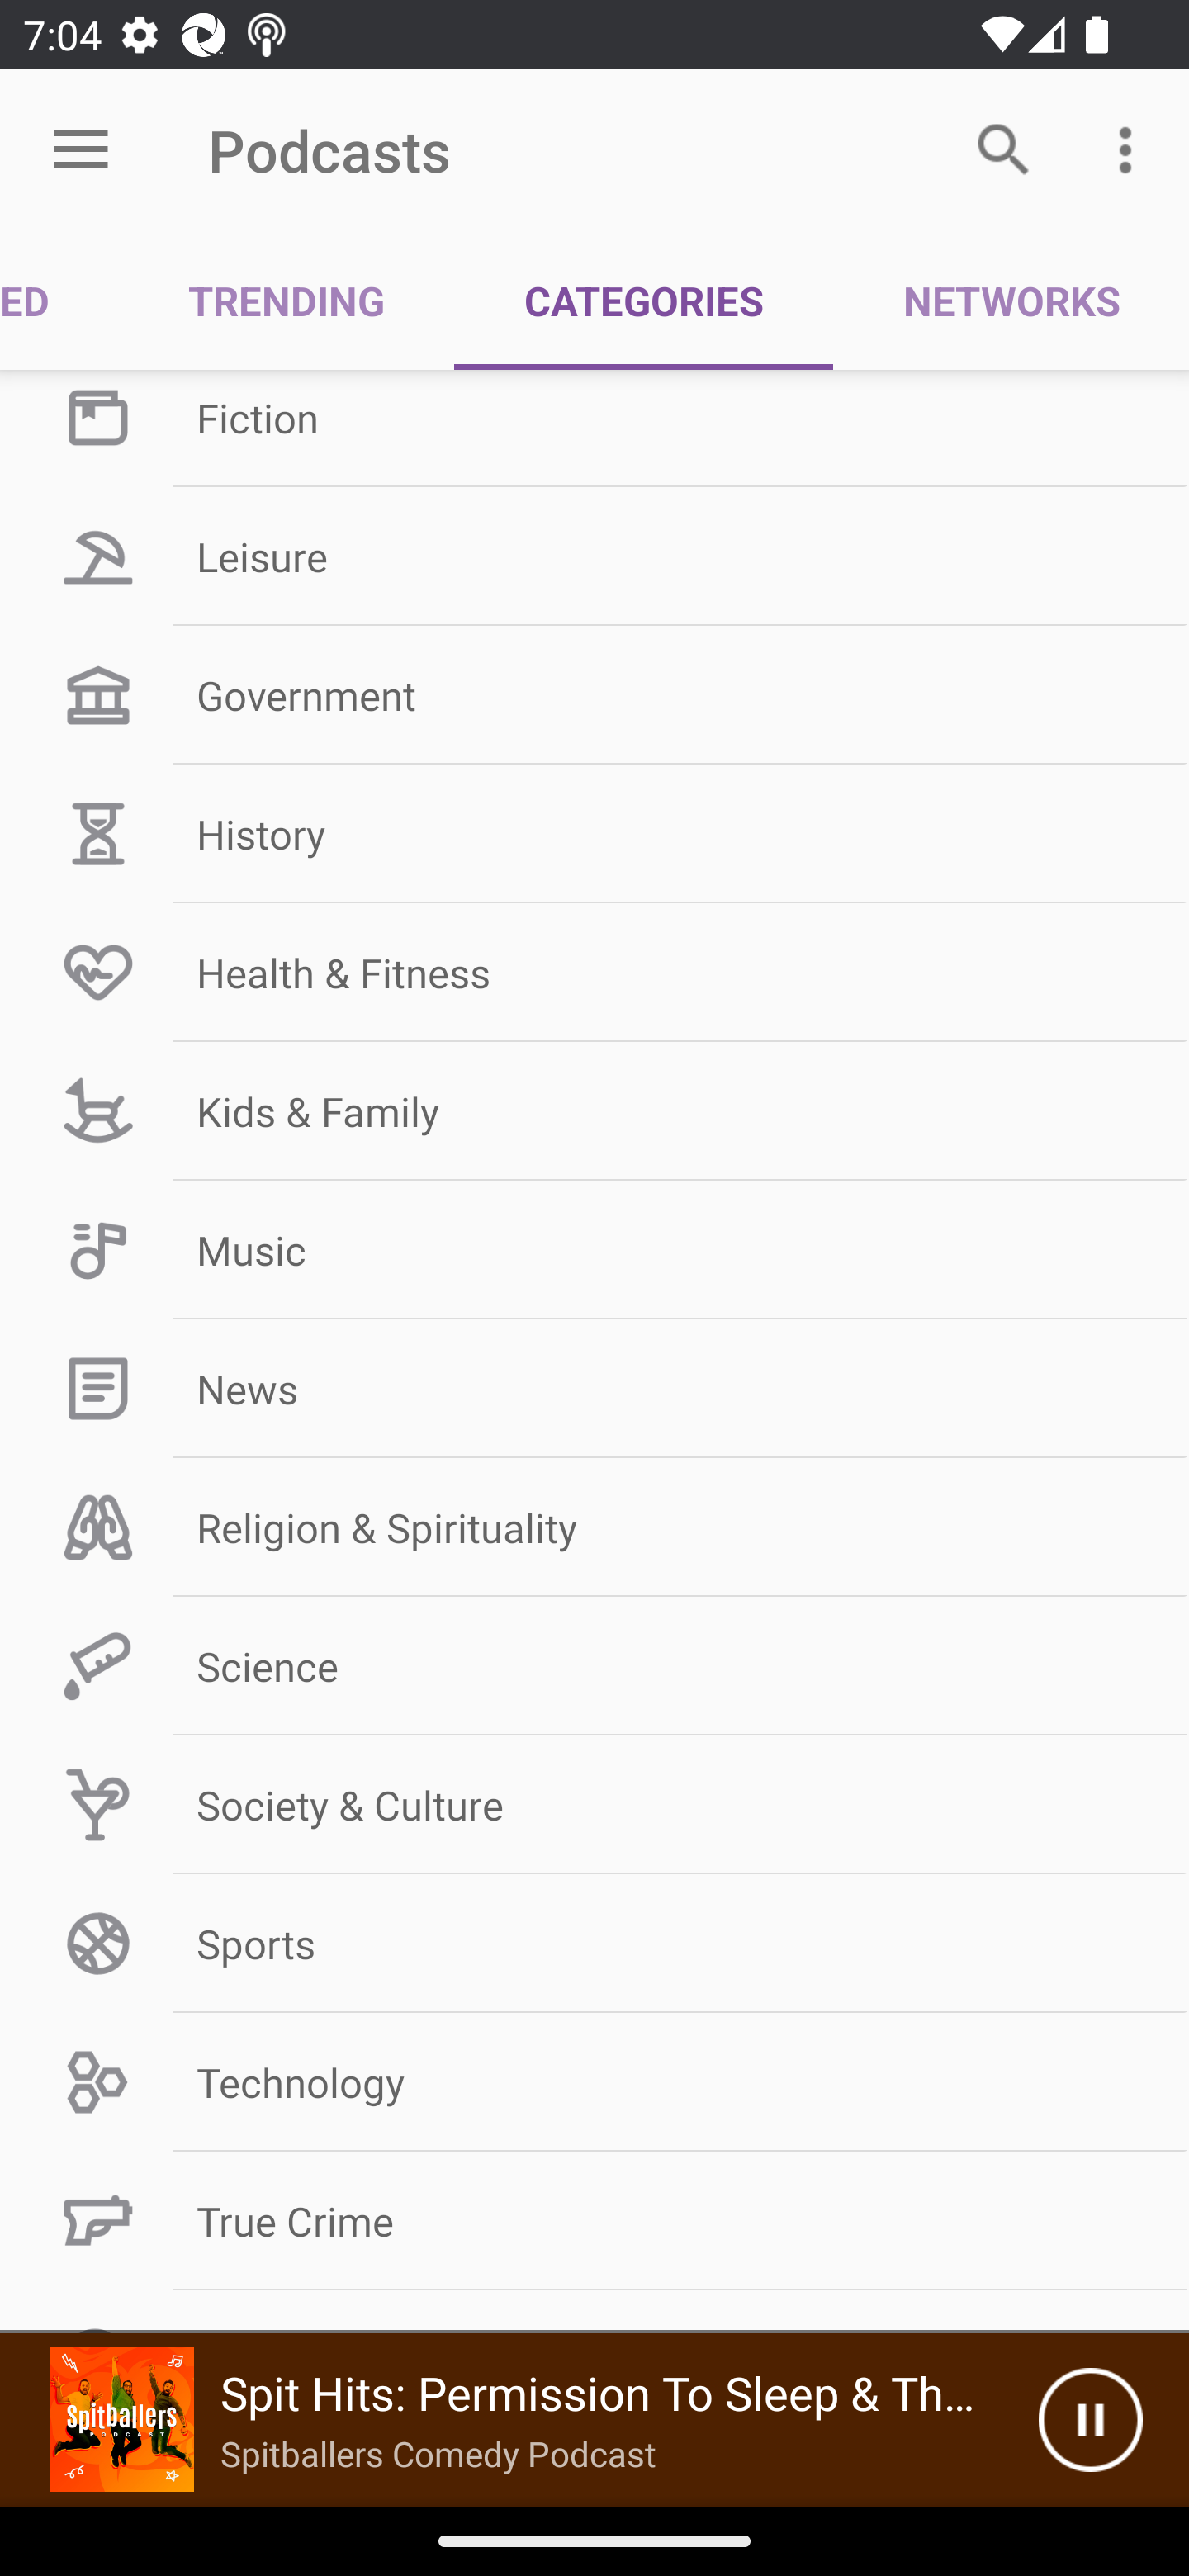 The width and height of the screenshot is (1189, 2576). What do you see at coordinates (287, 301) in the screenshot?
I see `TRENDING` at bounding box center [287, 301].